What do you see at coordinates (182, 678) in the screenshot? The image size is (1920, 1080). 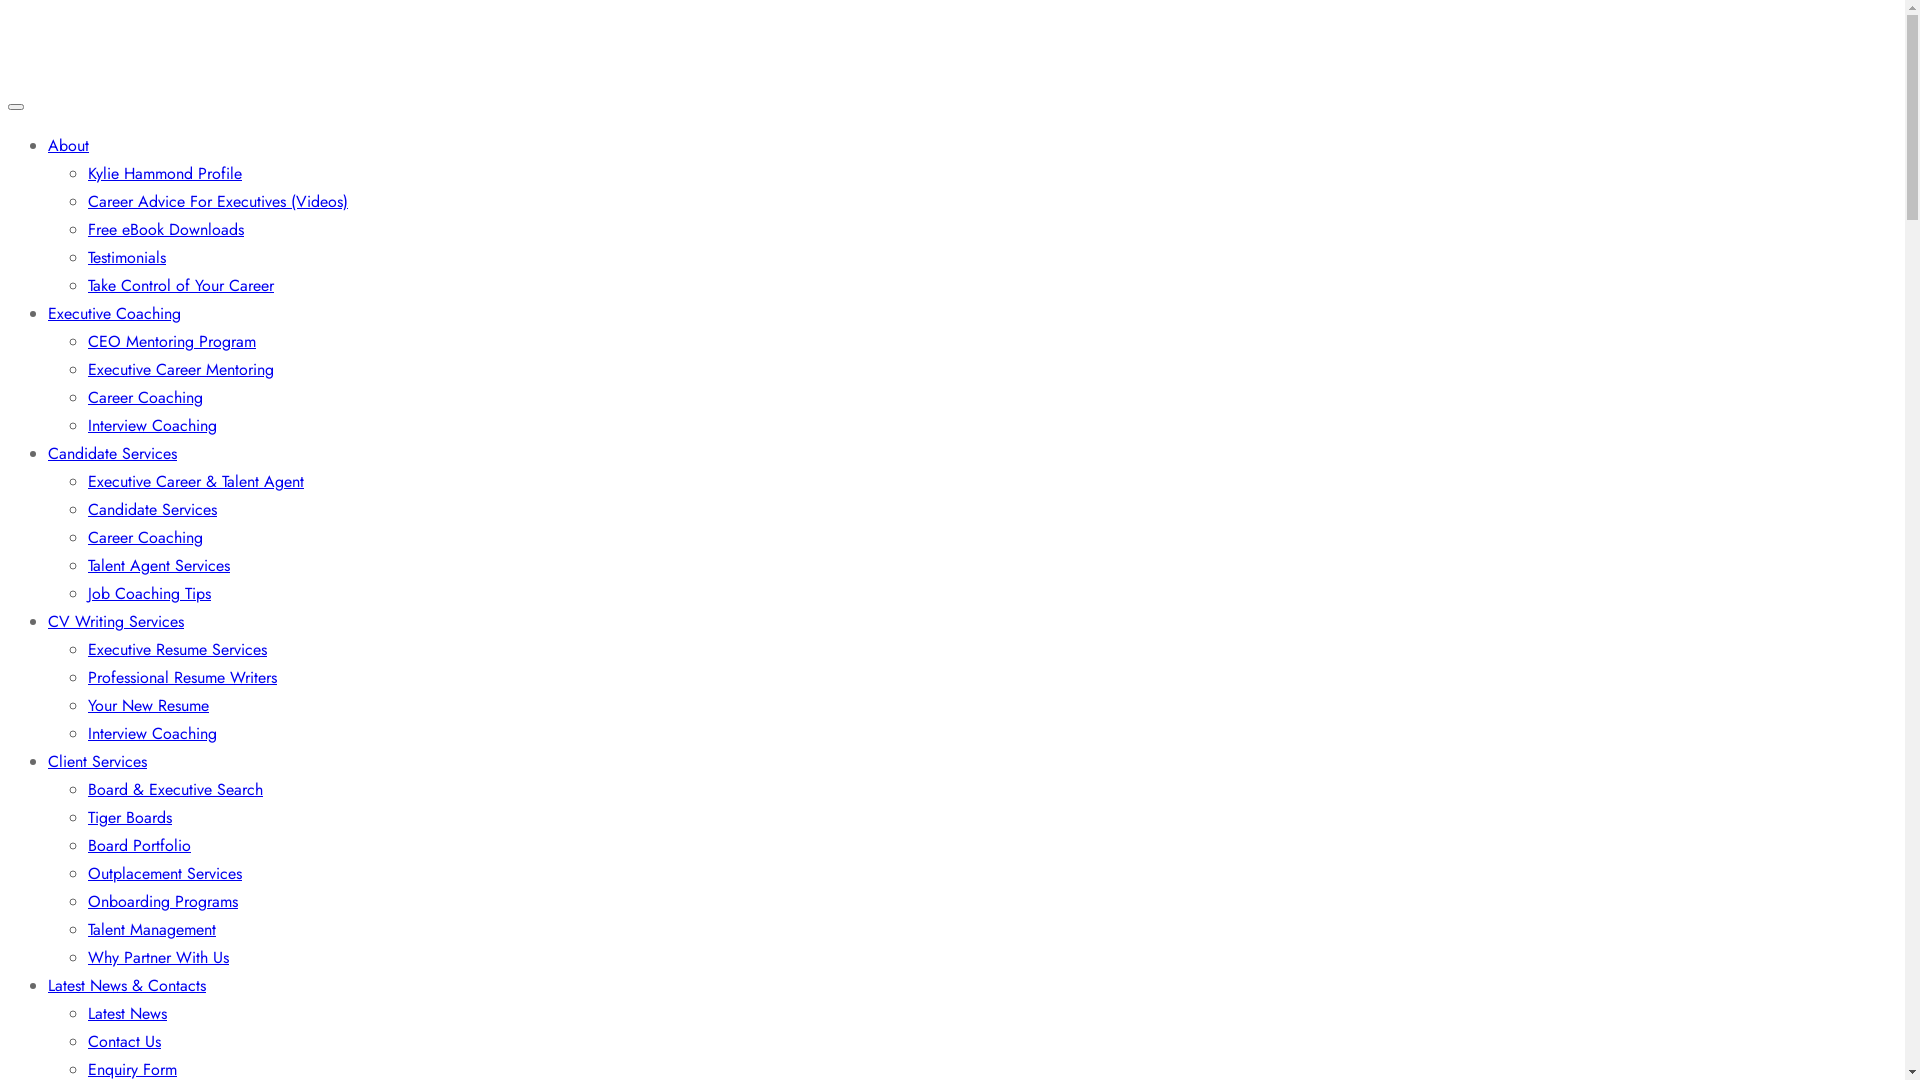 I see `Professional Resume Writers` at bounding box center [182, 678].